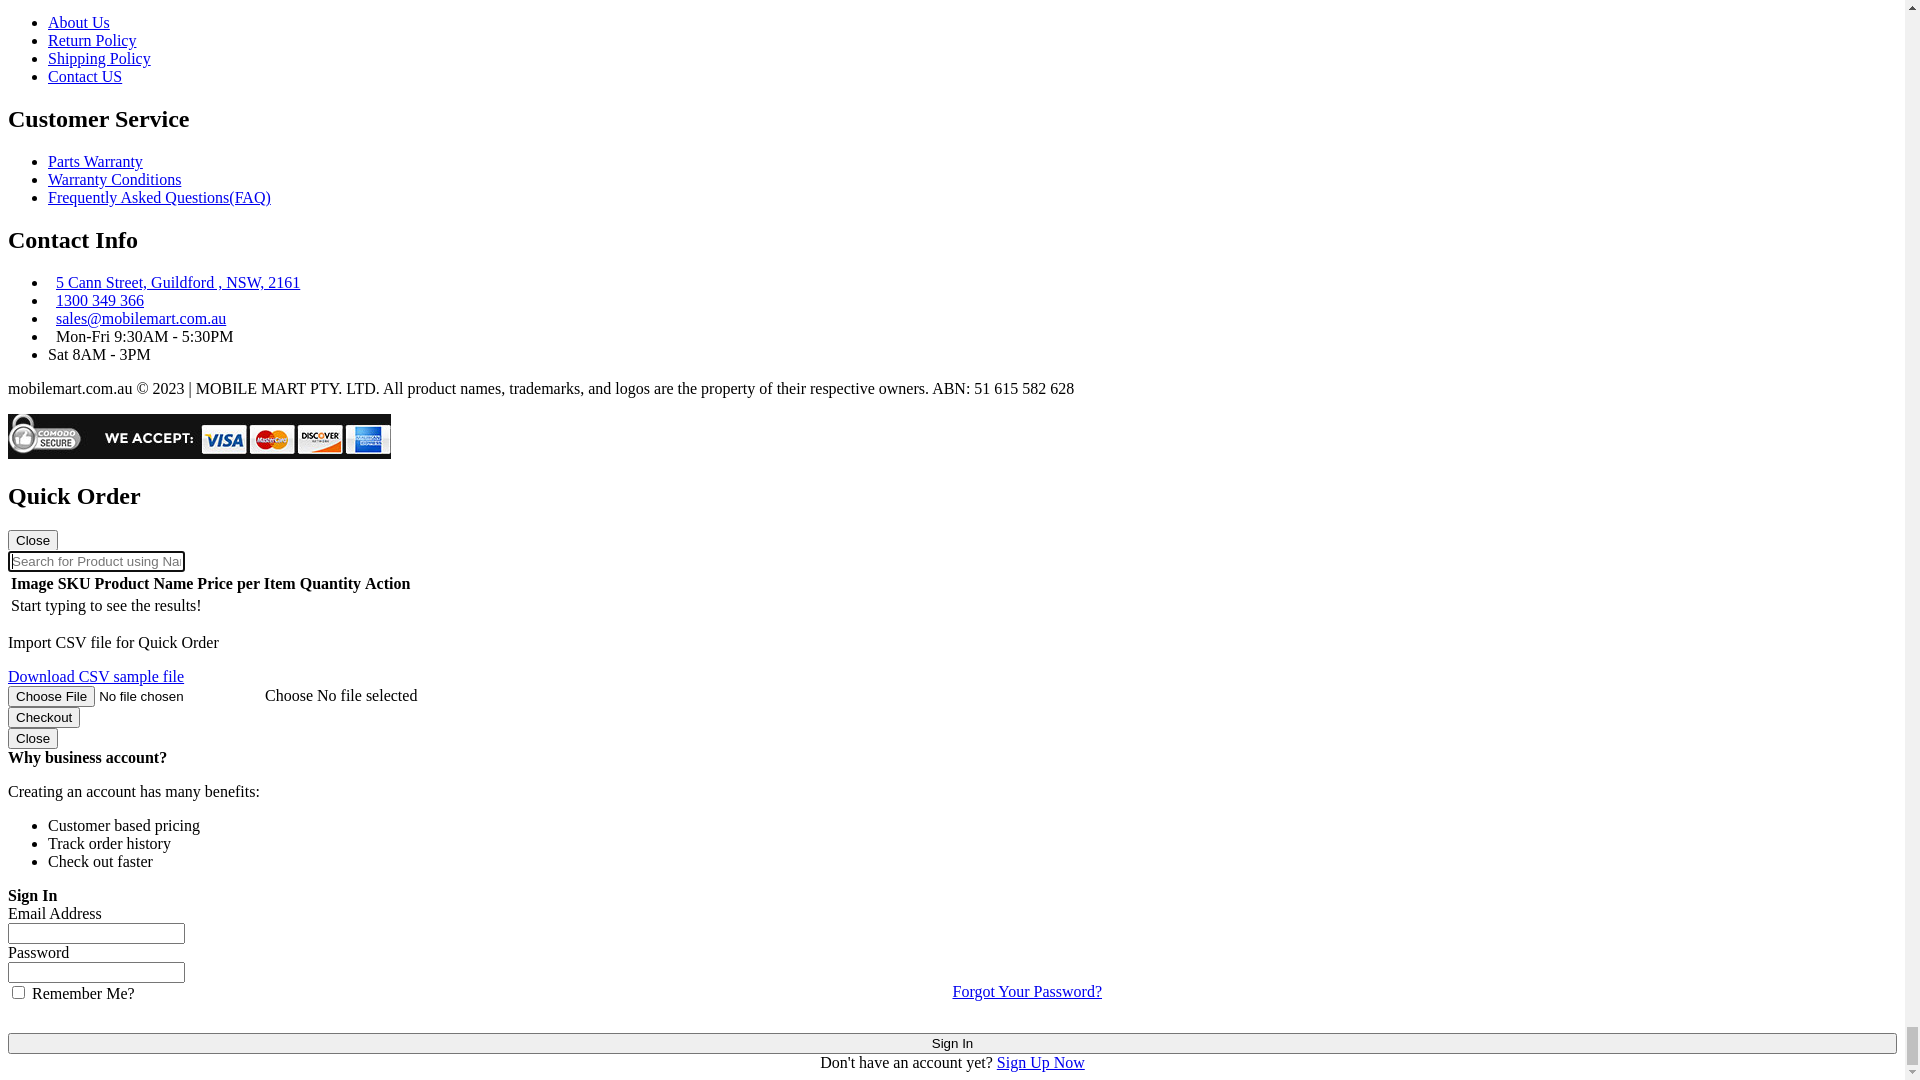 The width and height of the screenshot is (1920, 1080). What do you see at coordinates (172, 142) in the screenshot?
I see `MobileMart` at bounding box center [172, 142].